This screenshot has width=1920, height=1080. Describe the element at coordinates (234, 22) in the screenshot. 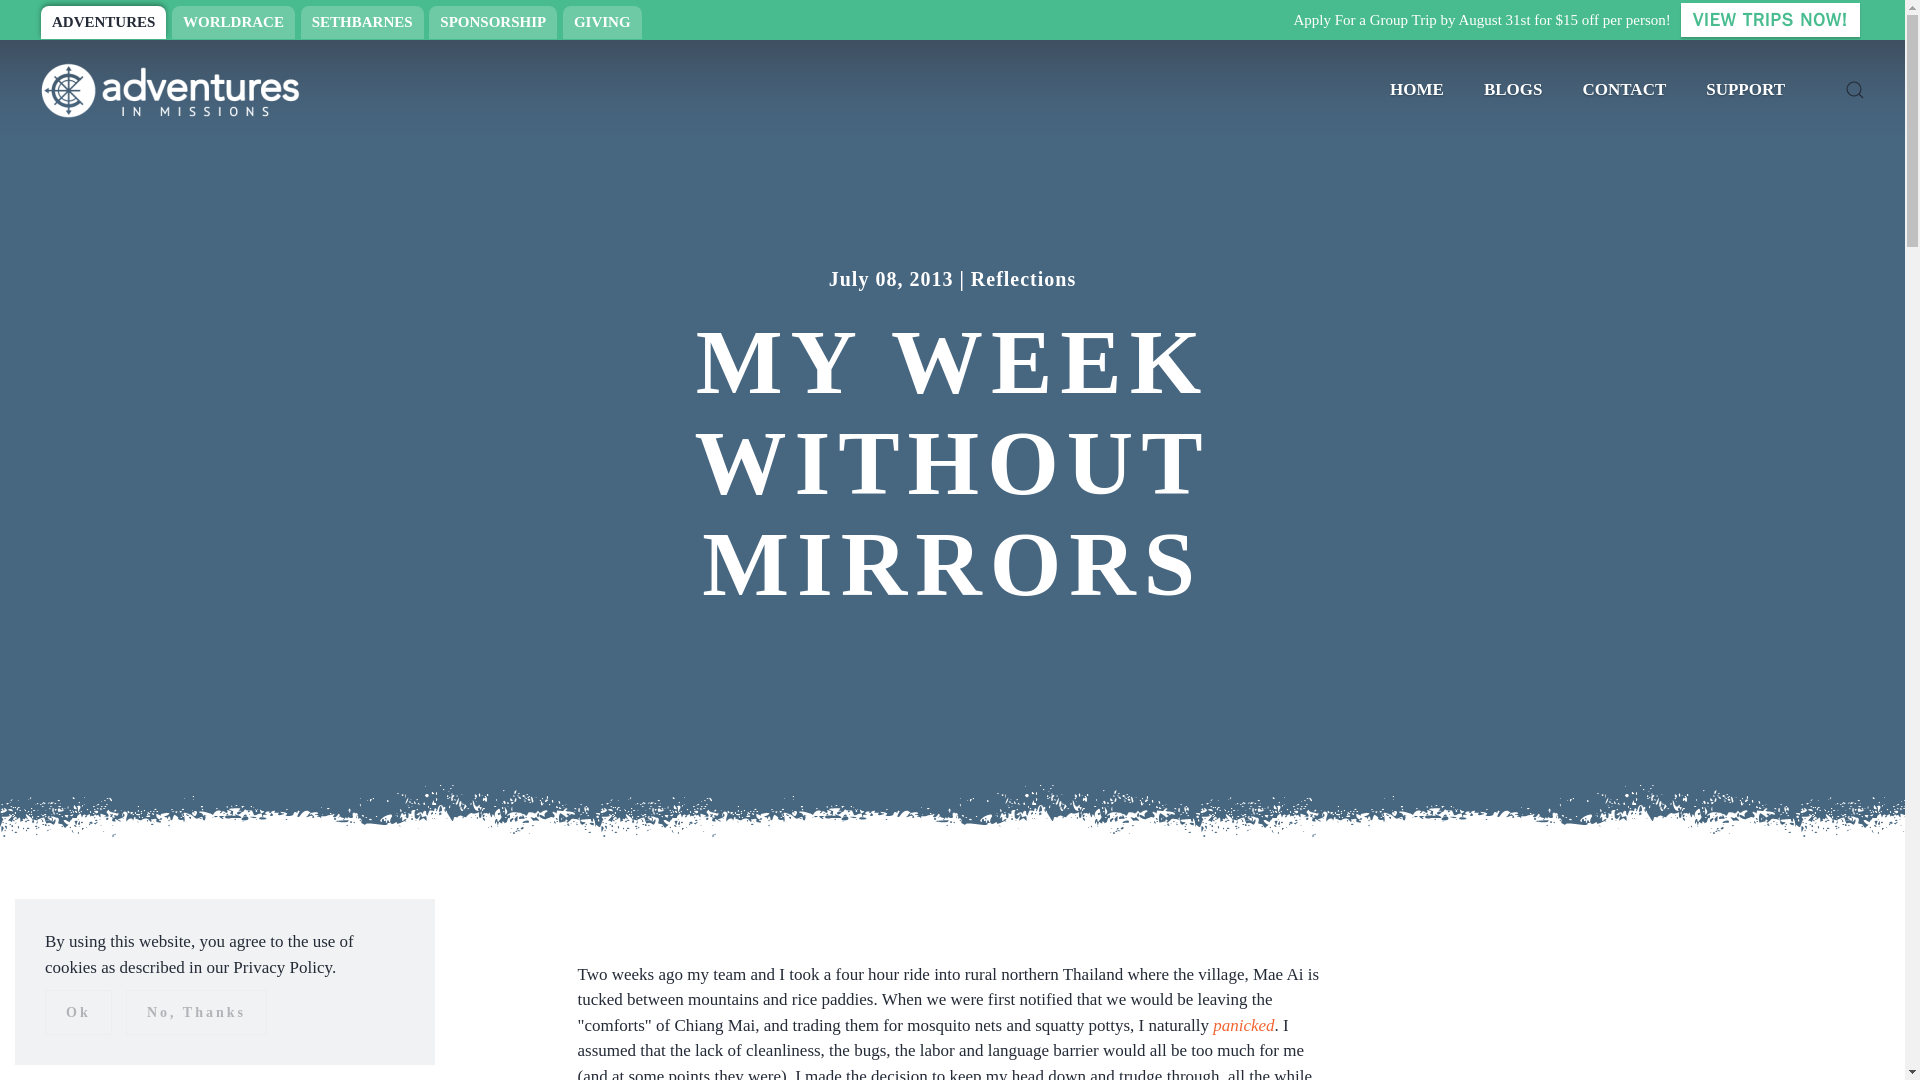

I see `WORLDRACE` at that location.